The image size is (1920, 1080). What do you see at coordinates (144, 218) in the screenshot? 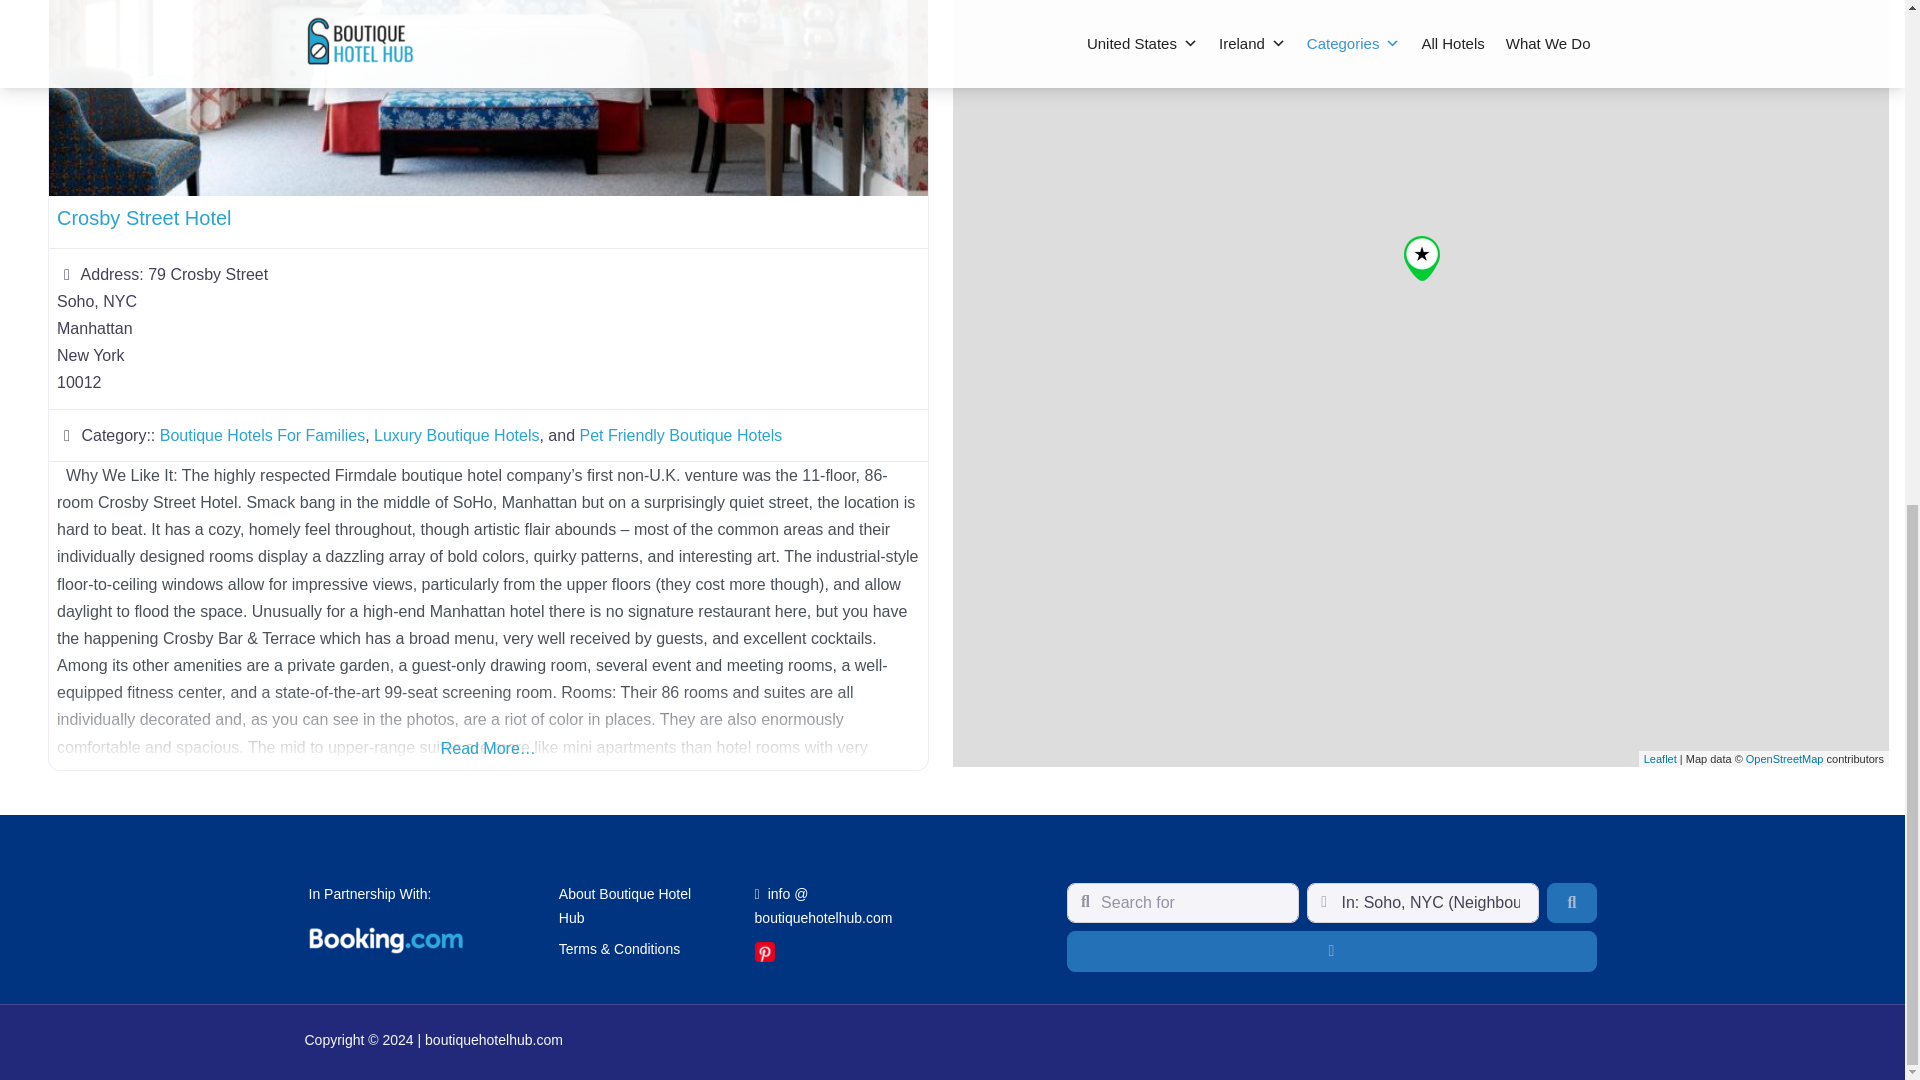
I see `View: Crosby Street Hotel` at bounding box center [144, 218].